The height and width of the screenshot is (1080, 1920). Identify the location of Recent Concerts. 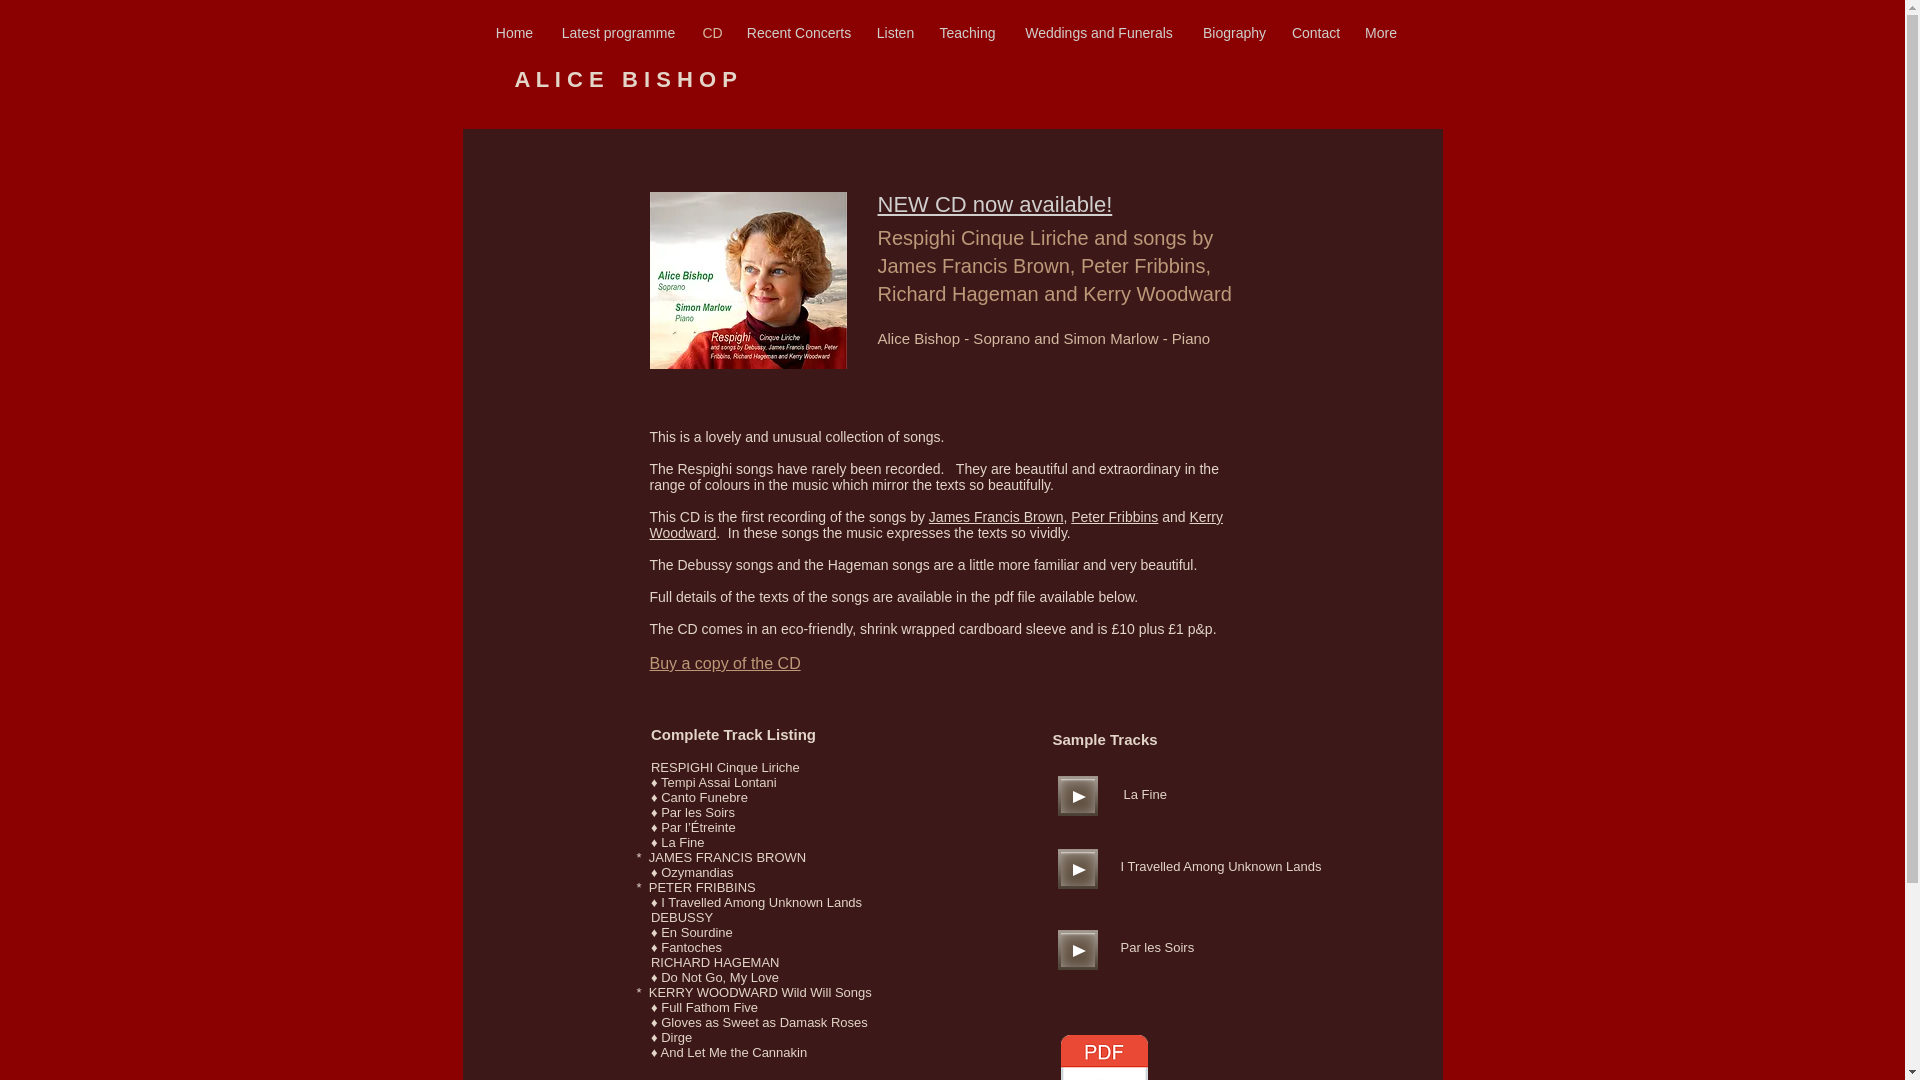
(799, 32).